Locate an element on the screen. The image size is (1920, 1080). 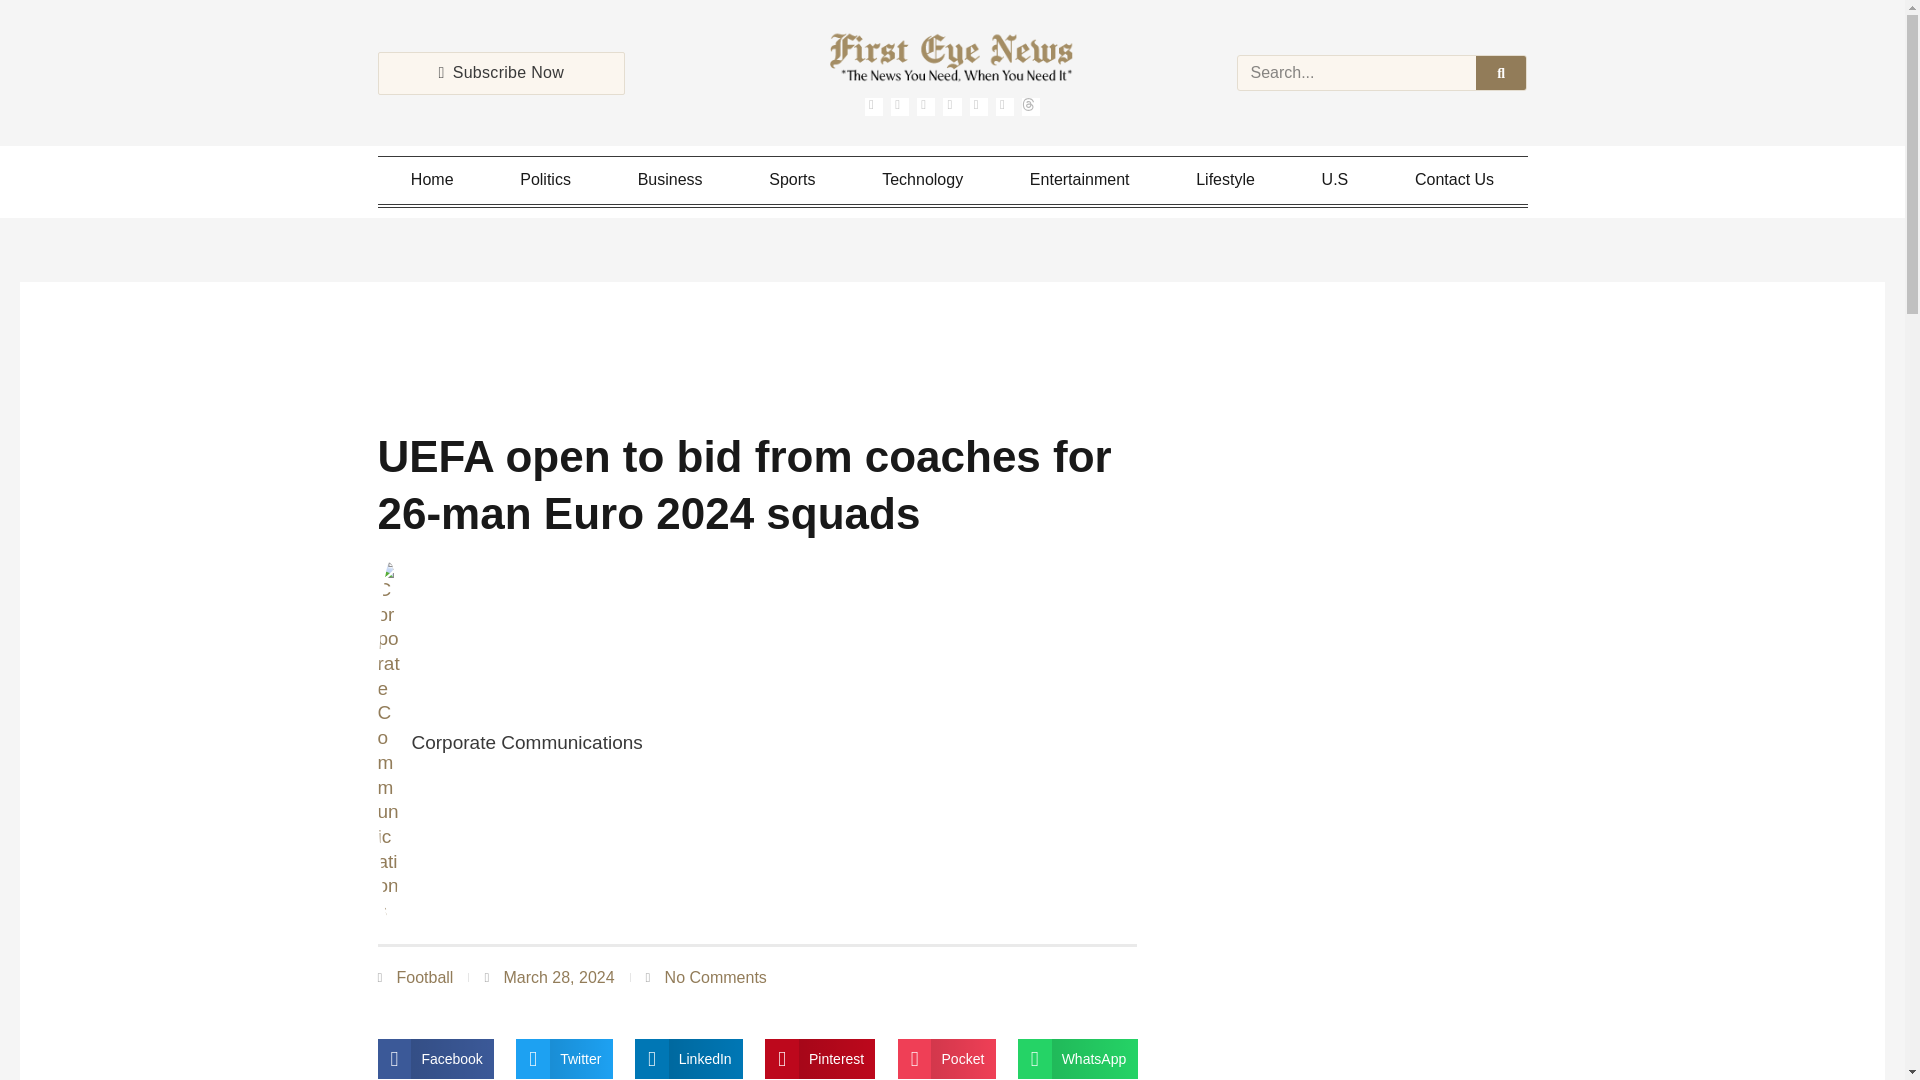
Lifestyle is located at coordinates (1226, 180).